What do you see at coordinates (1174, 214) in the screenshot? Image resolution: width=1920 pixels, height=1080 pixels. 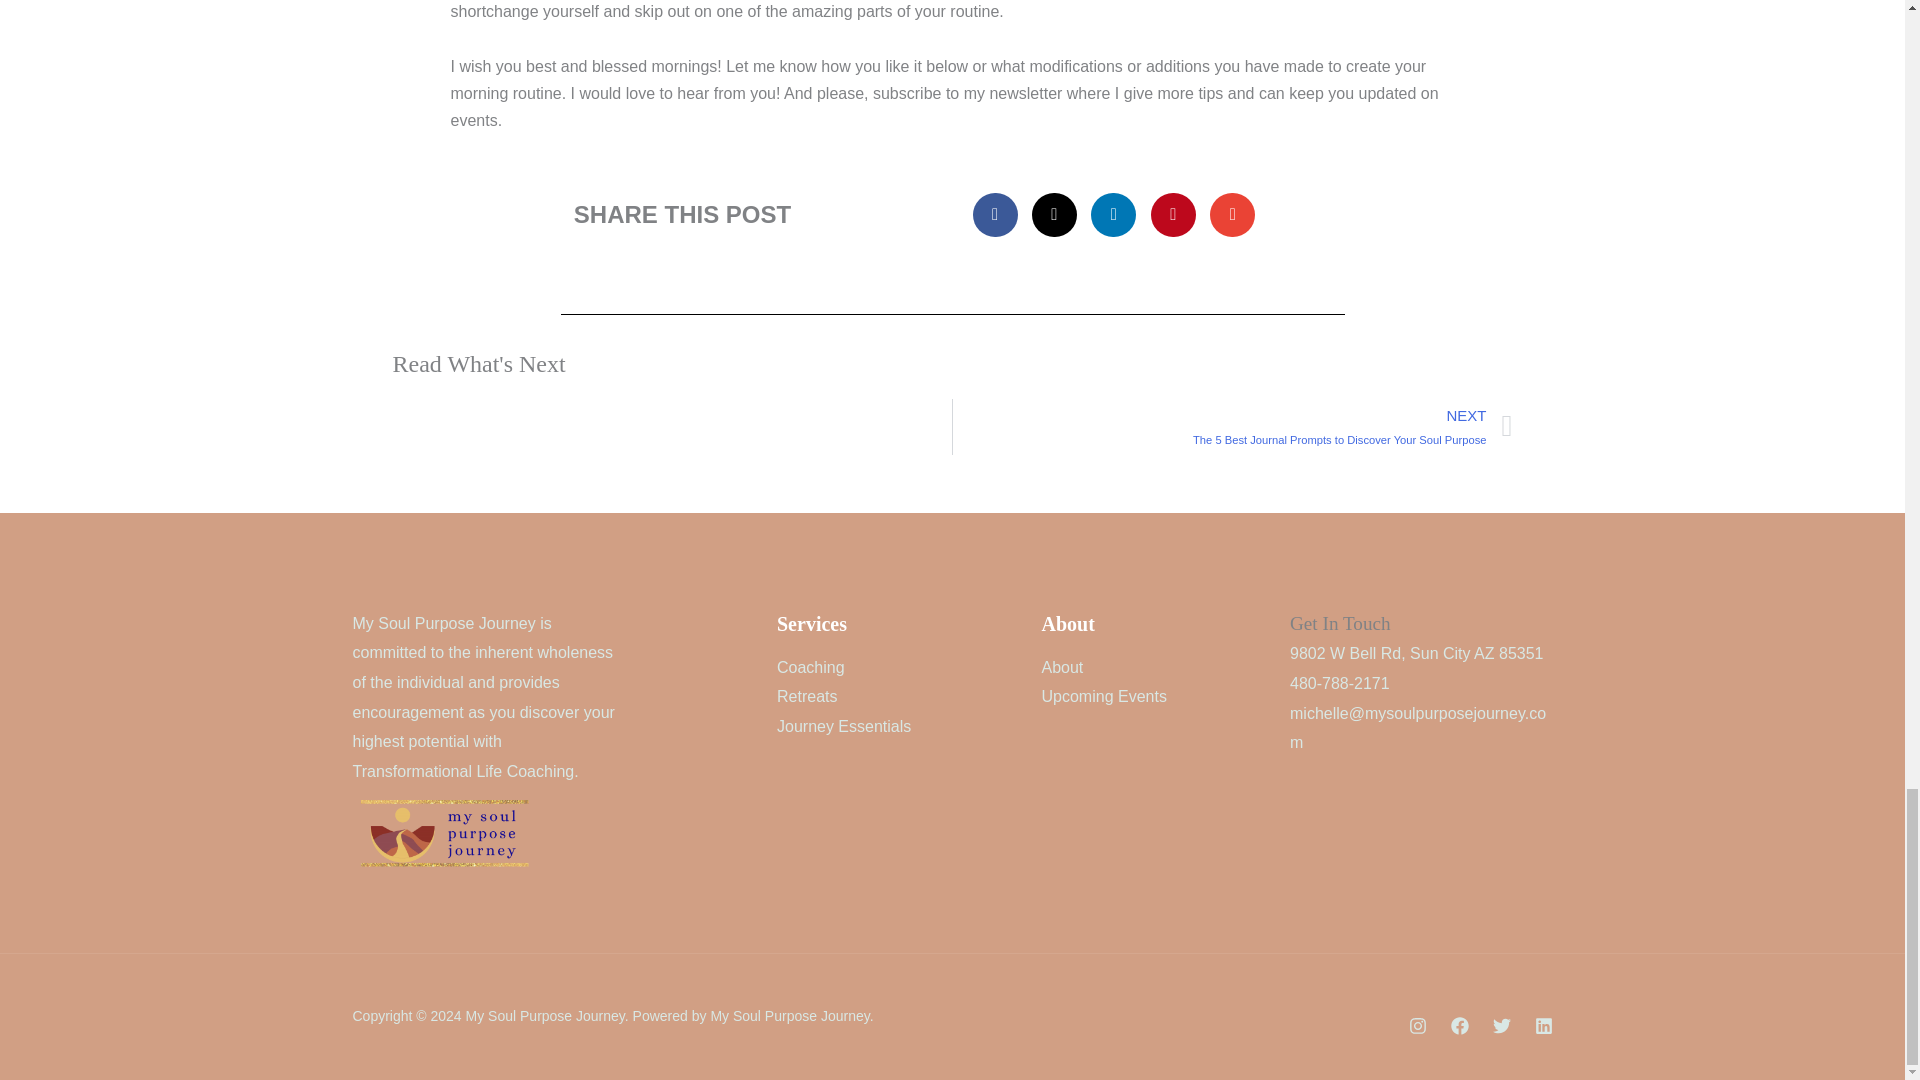 I see `Share on pinterest` at bounding box center [1174, 214].